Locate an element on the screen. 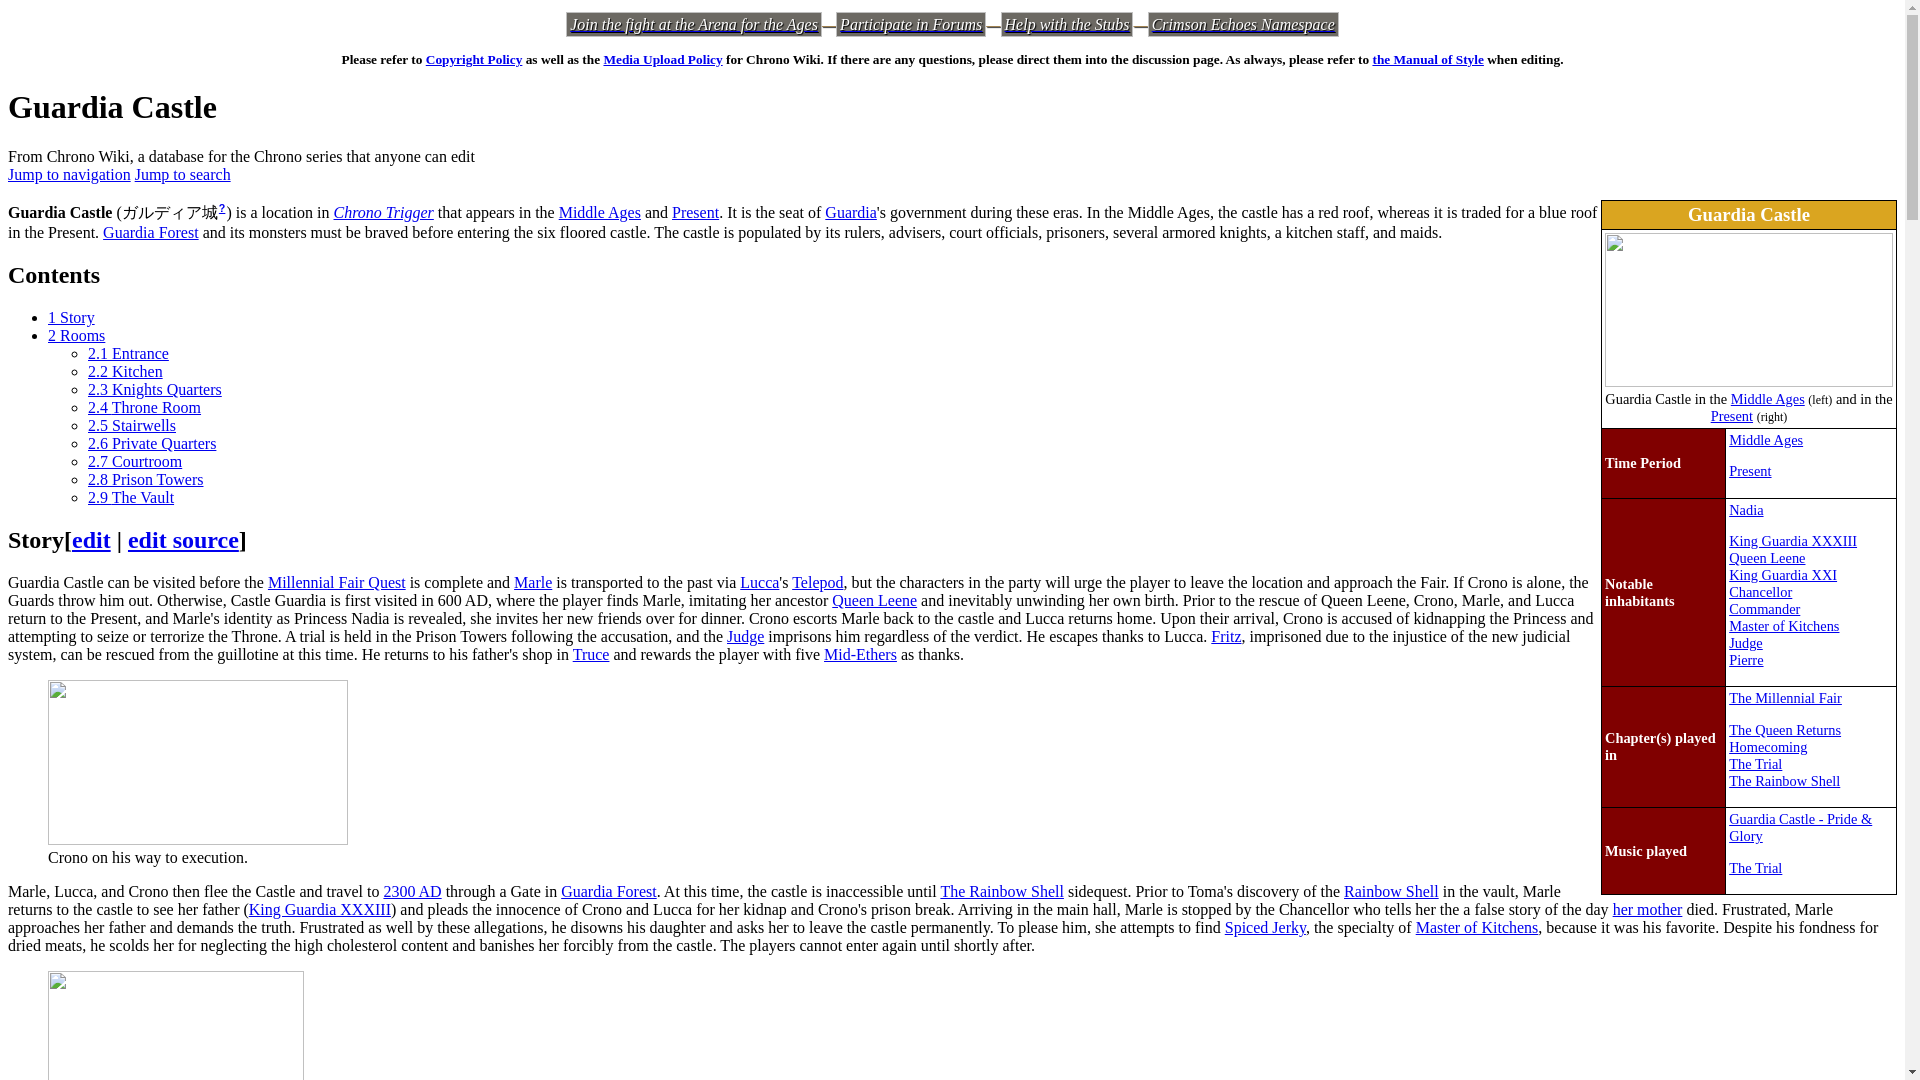 The width and height of the screenshot is (1920, 1080). The Rainbow Shell is located at coordinates (1784, 781).